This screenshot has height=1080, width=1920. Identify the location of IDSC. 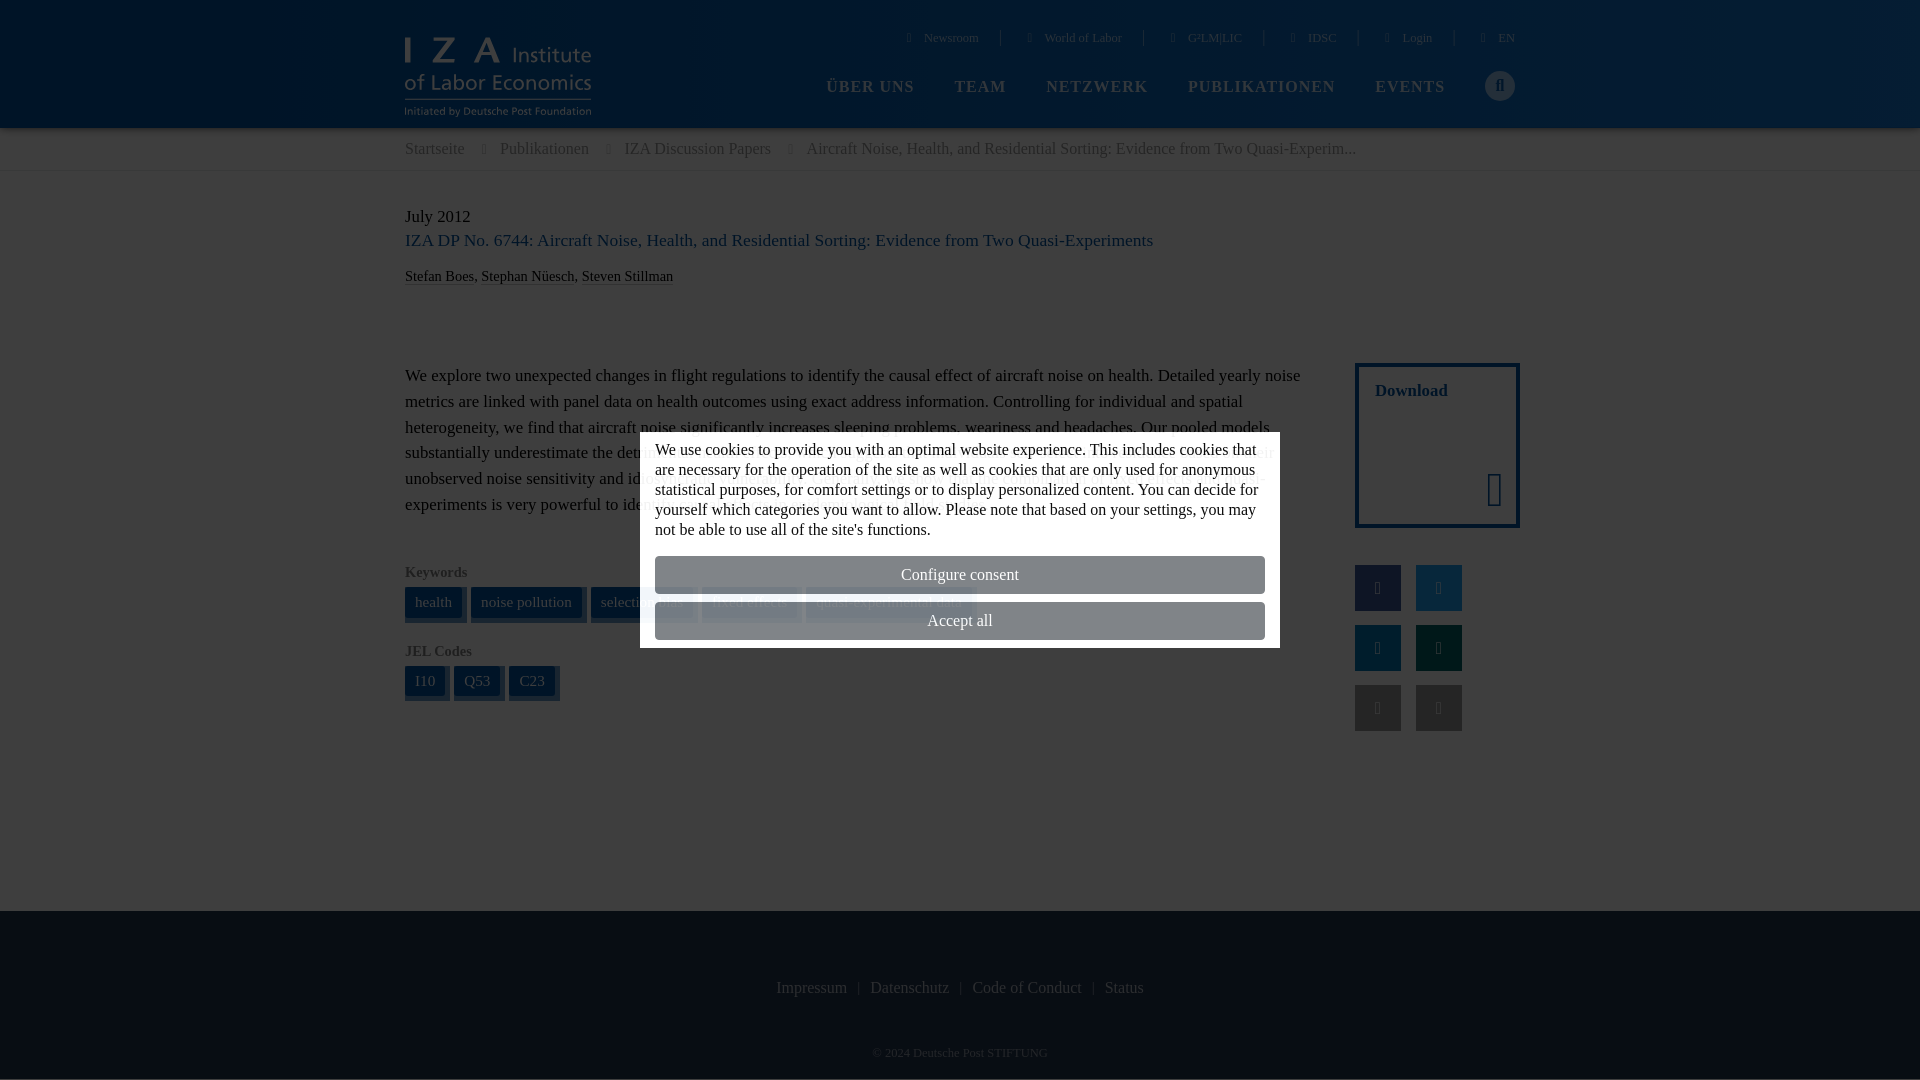
(1310, 40).